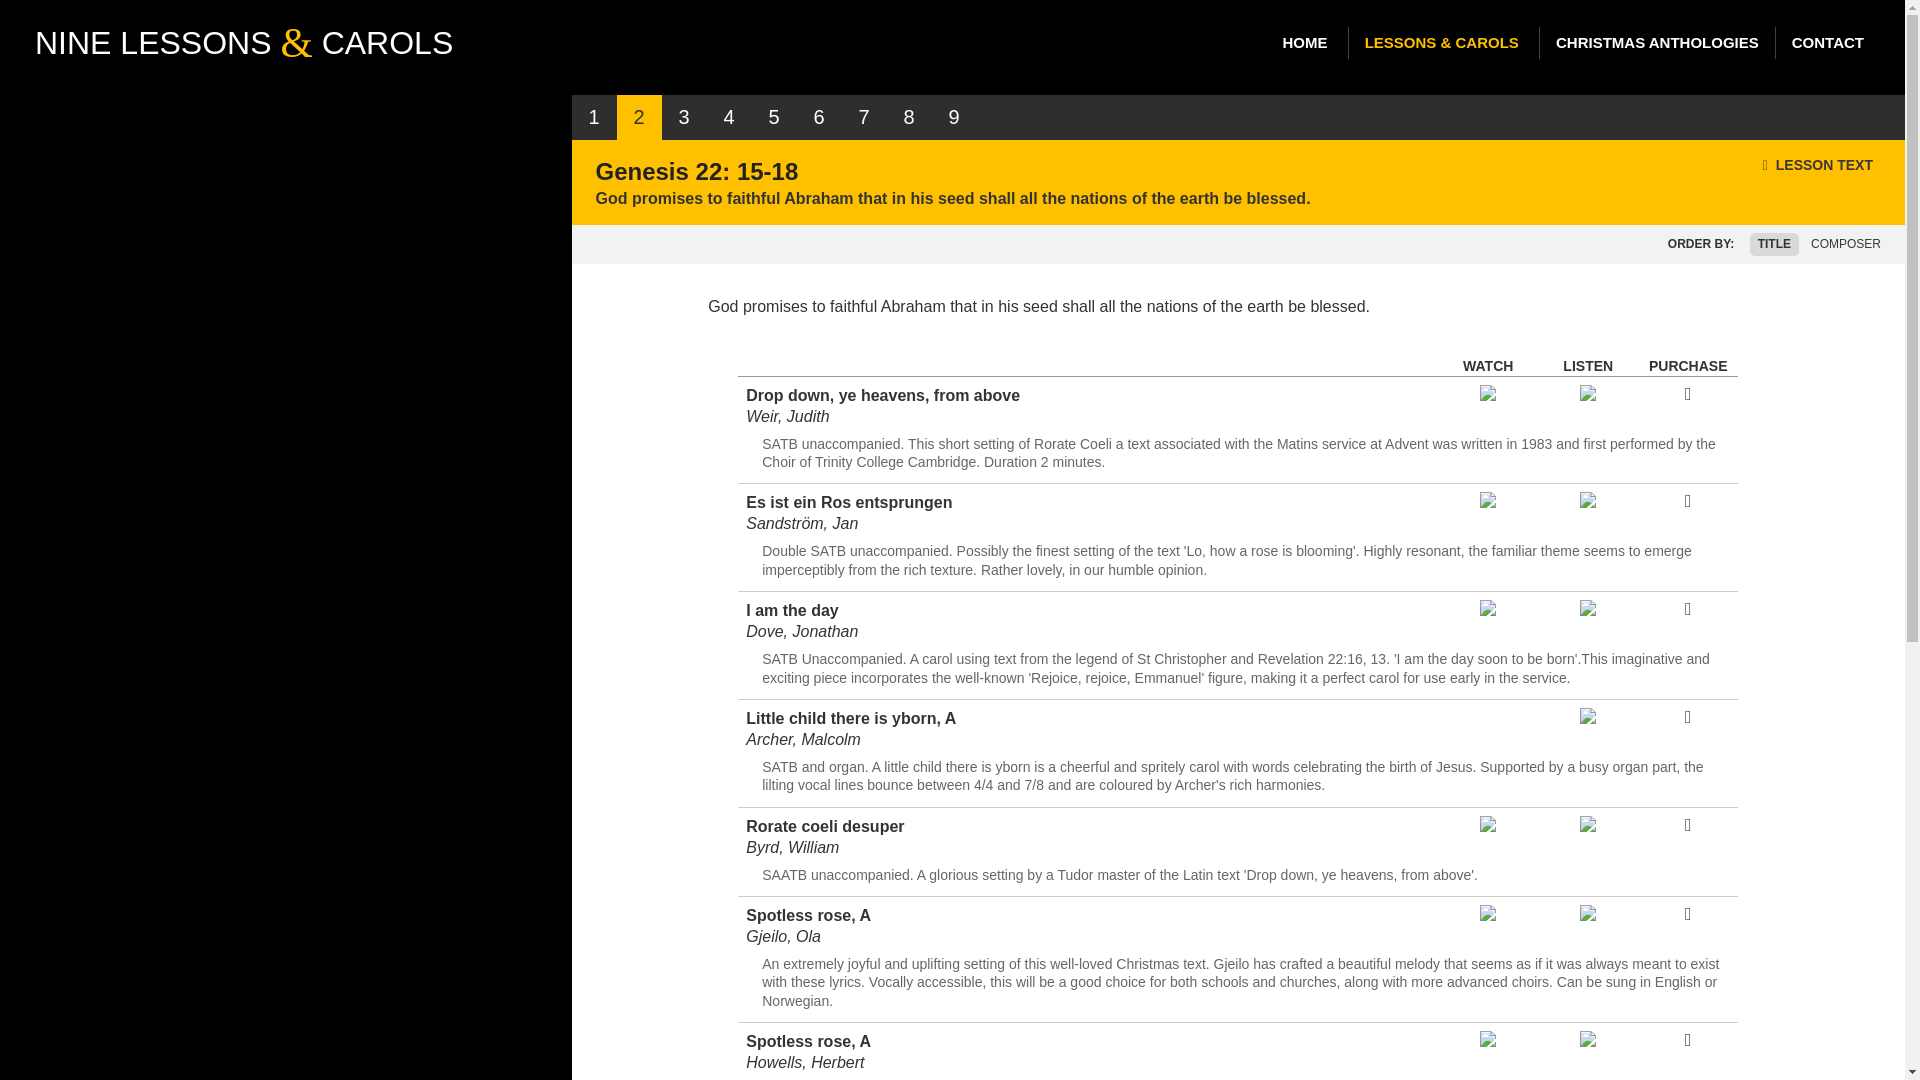 The image size is (1920, 1080). What do you see at coordinates (1488, 916) in the screenshot?
I see `Watch on YouTube` at bounding box center [1488, 916].